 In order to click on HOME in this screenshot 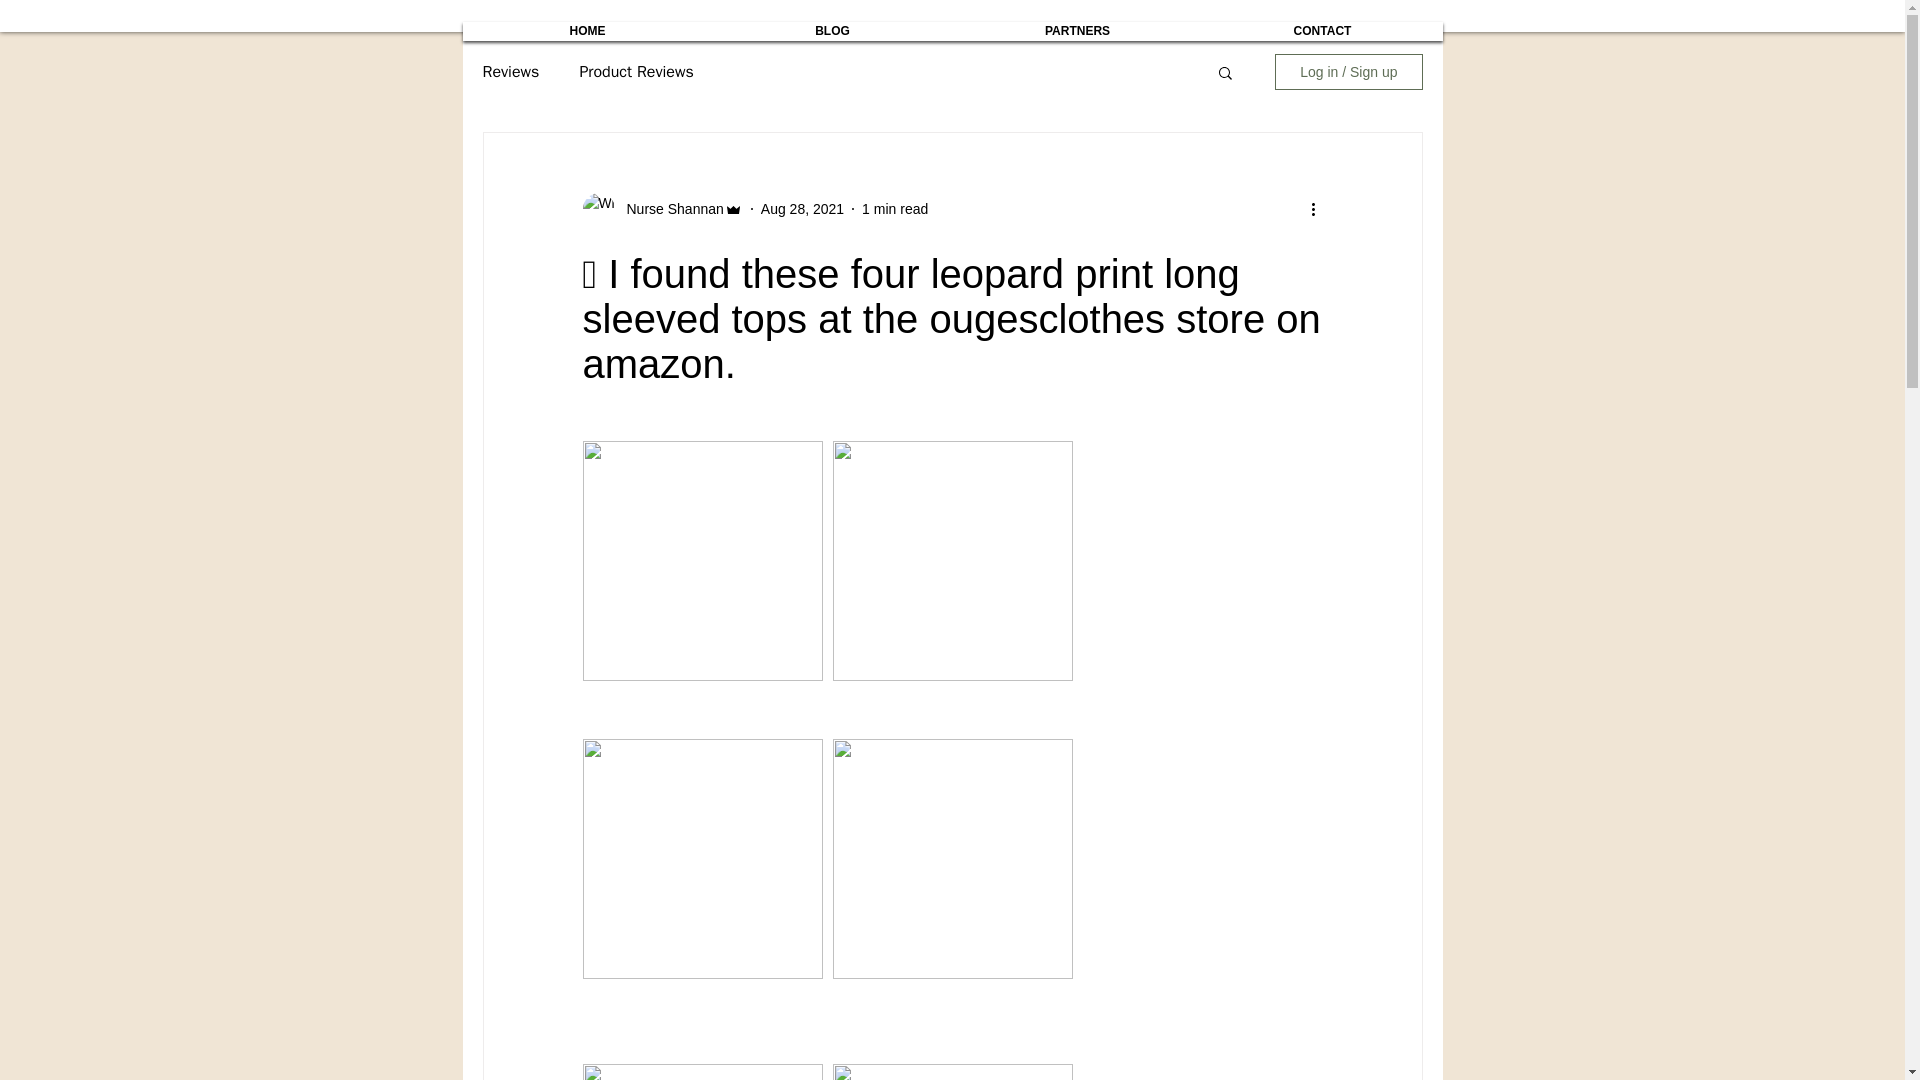, I will do `click(588, 30)`.